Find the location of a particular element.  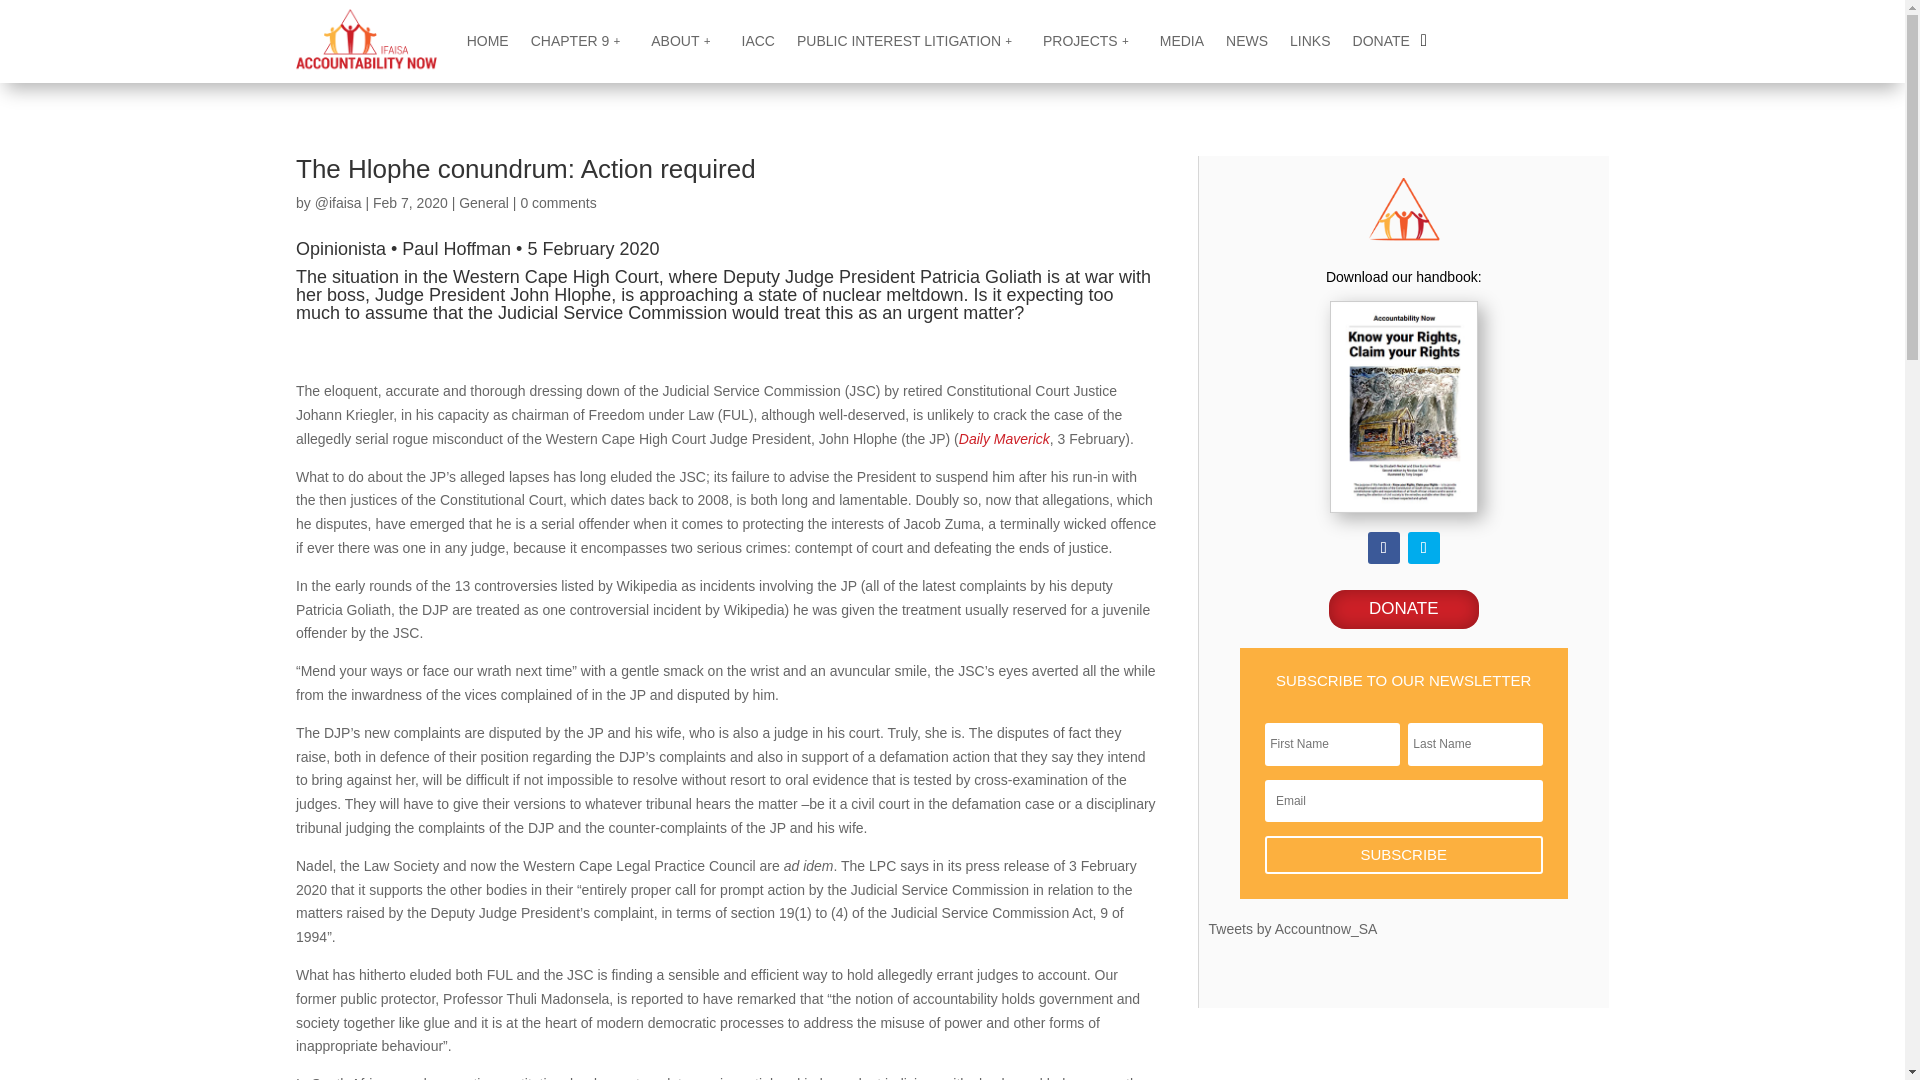

PUBLIC INTEREST LITIGATION is located at coordinates (908, 40).